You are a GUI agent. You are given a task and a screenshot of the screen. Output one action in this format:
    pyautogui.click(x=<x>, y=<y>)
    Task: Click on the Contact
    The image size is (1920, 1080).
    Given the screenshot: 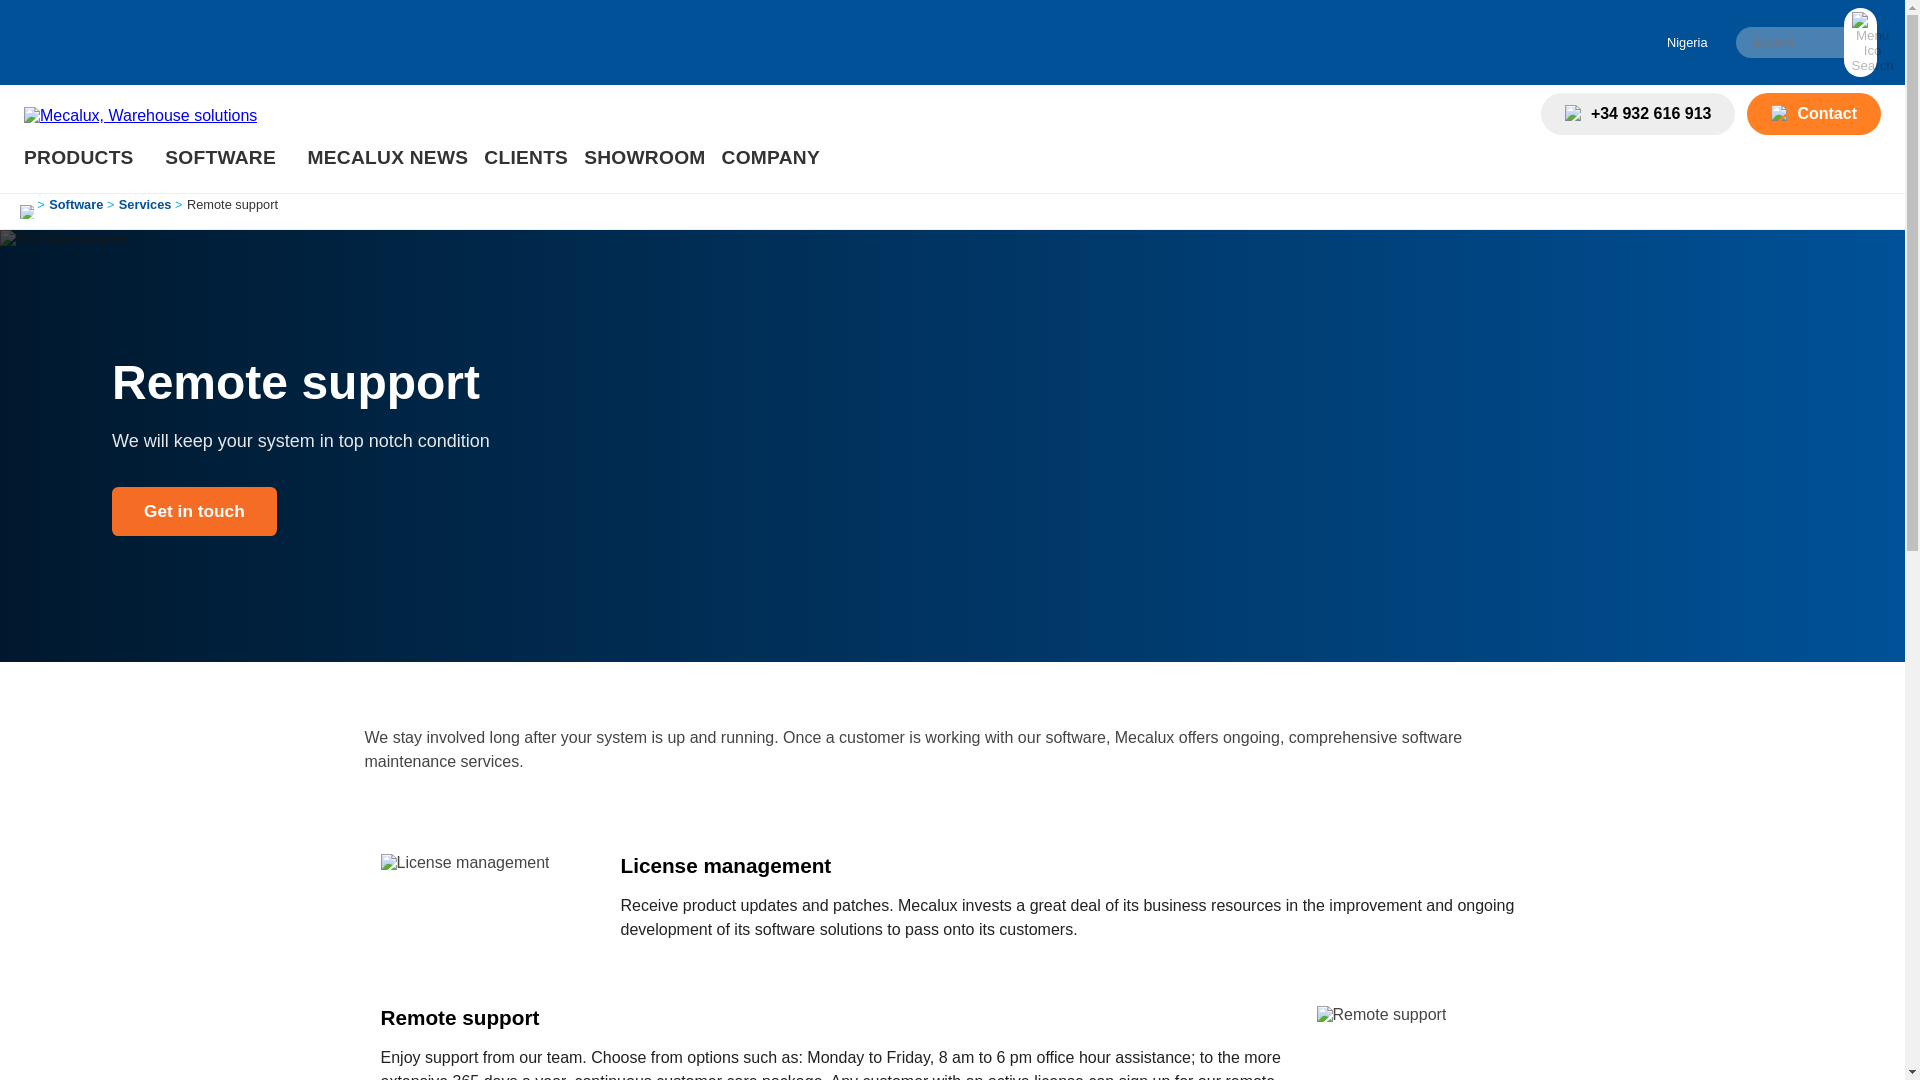 What is the action you would take?
    pyautogui.click(x=1784, y=114)
    